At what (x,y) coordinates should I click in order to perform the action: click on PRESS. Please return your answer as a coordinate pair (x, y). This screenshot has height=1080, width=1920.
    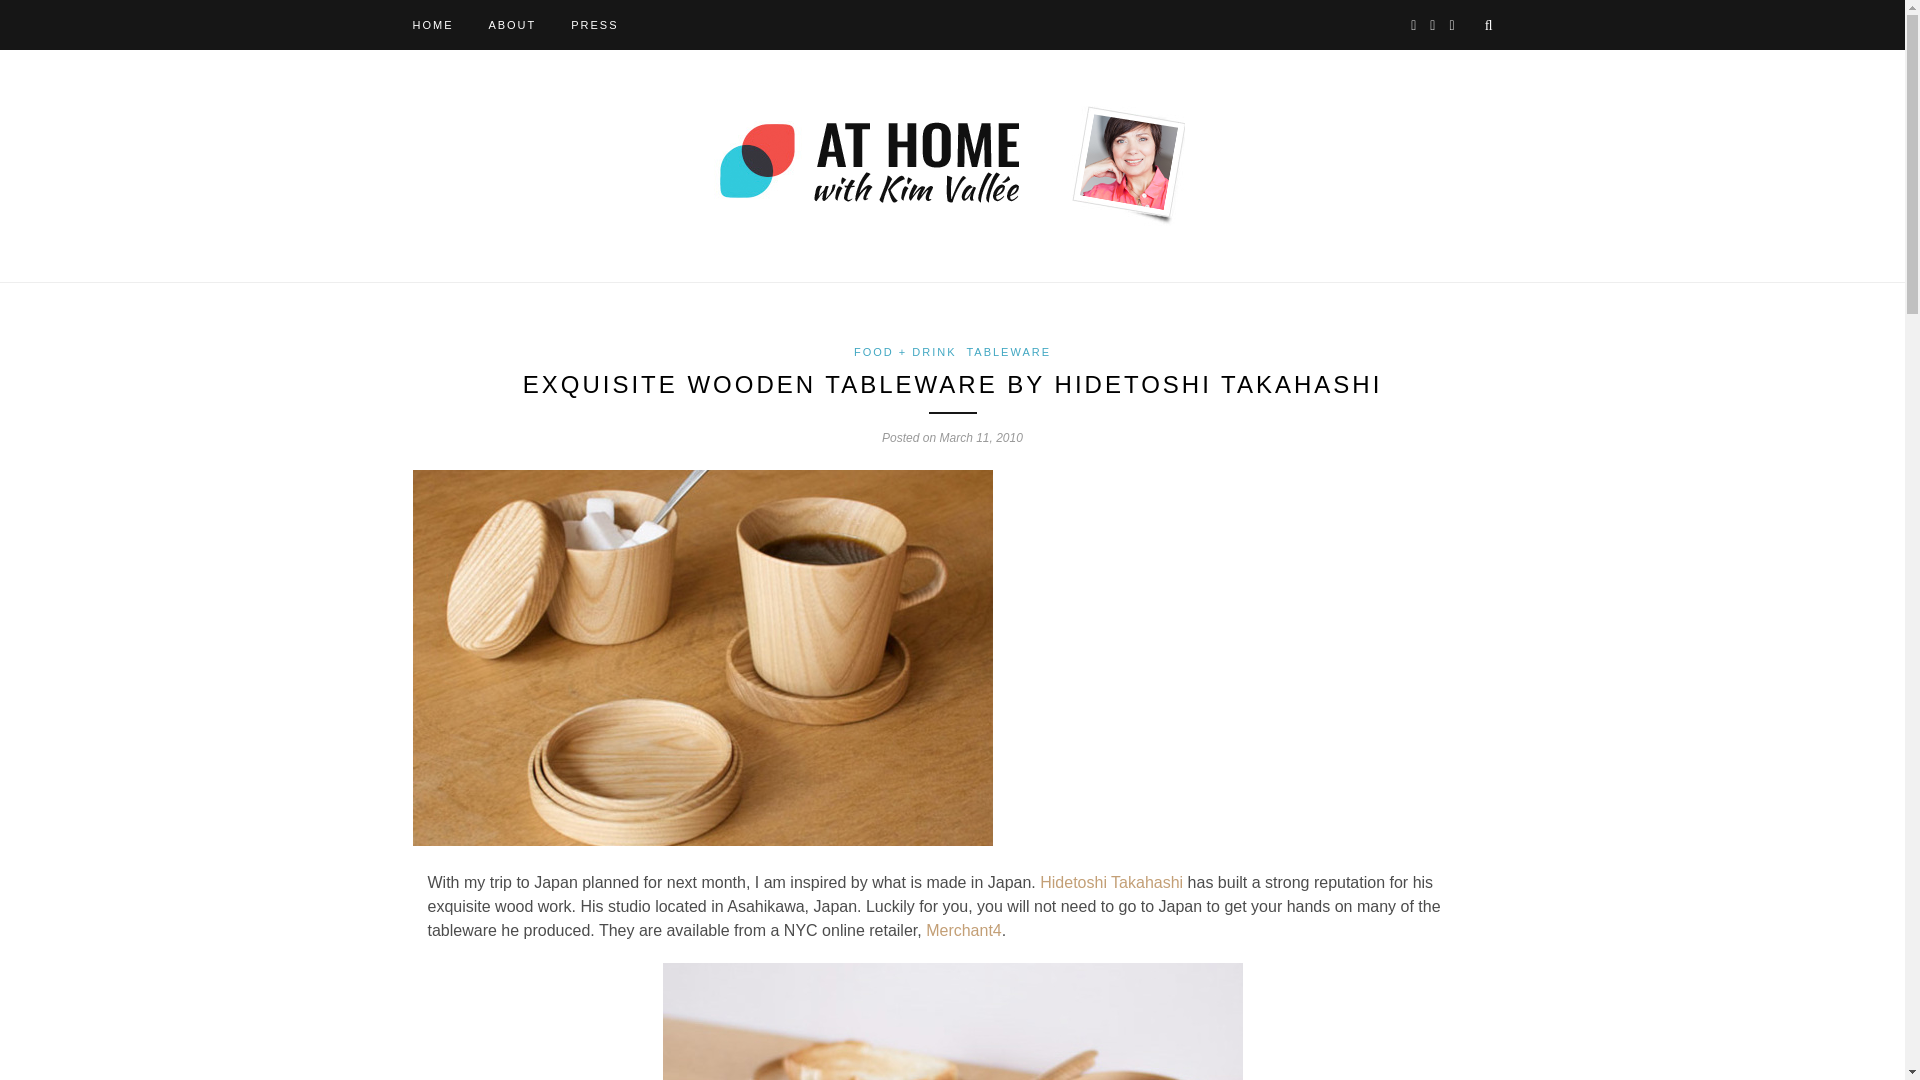
    Looking at the image, I should click on (594, 24).